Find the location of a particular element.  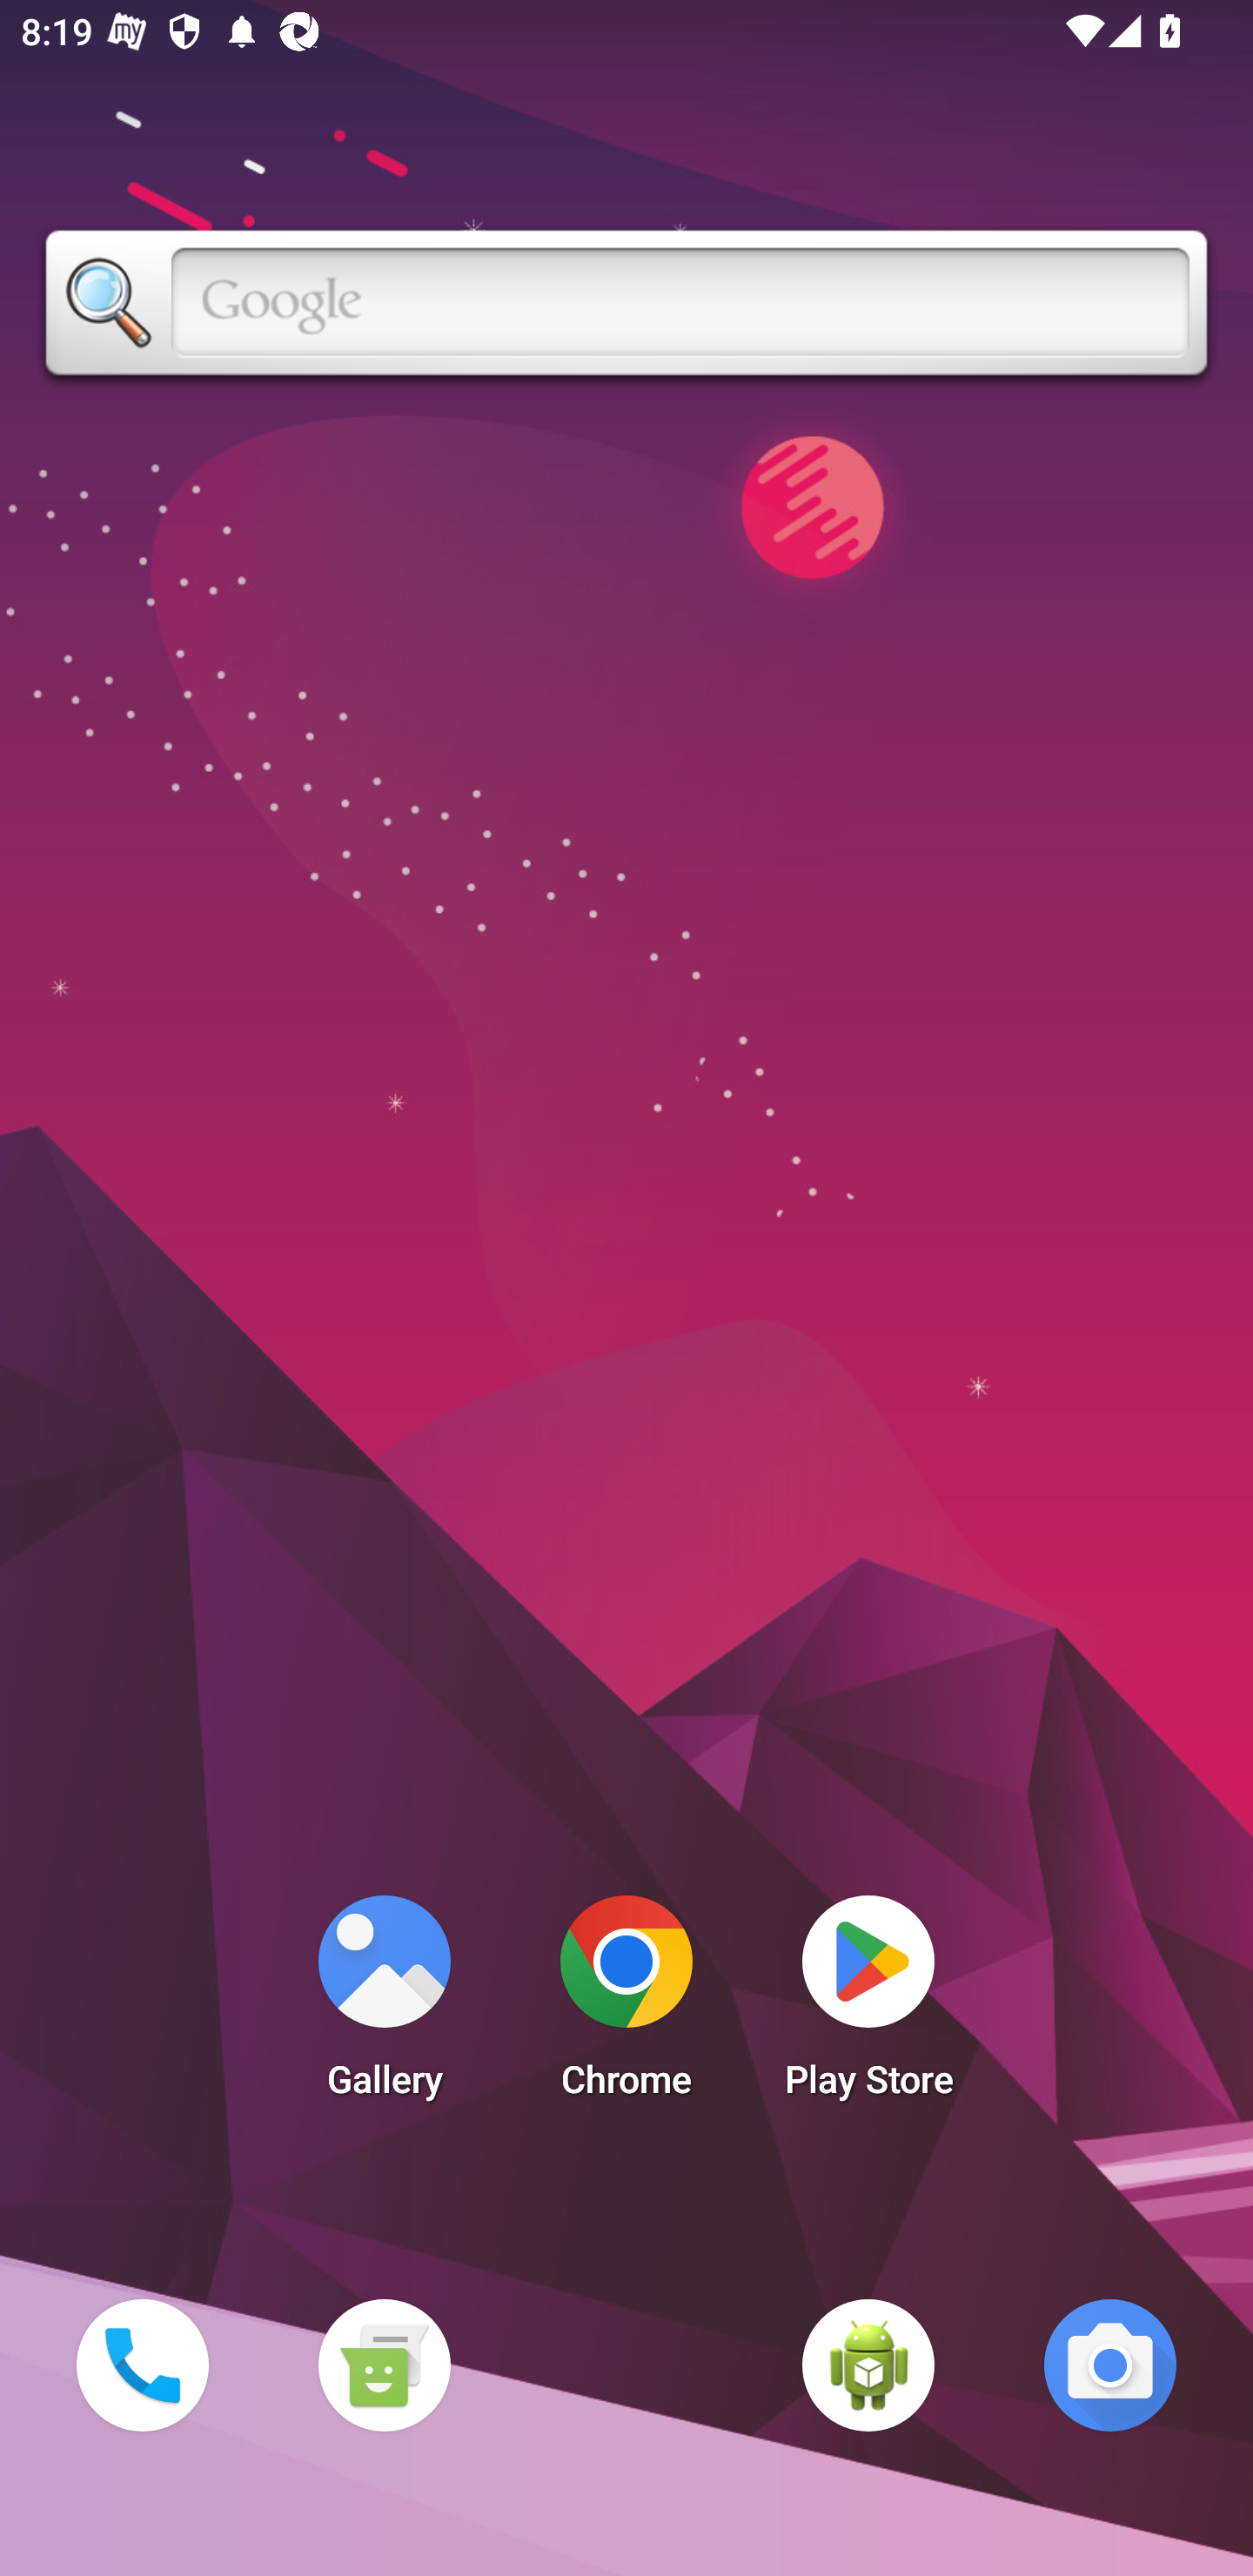

Gallery is located at coordinates (384, 2005).